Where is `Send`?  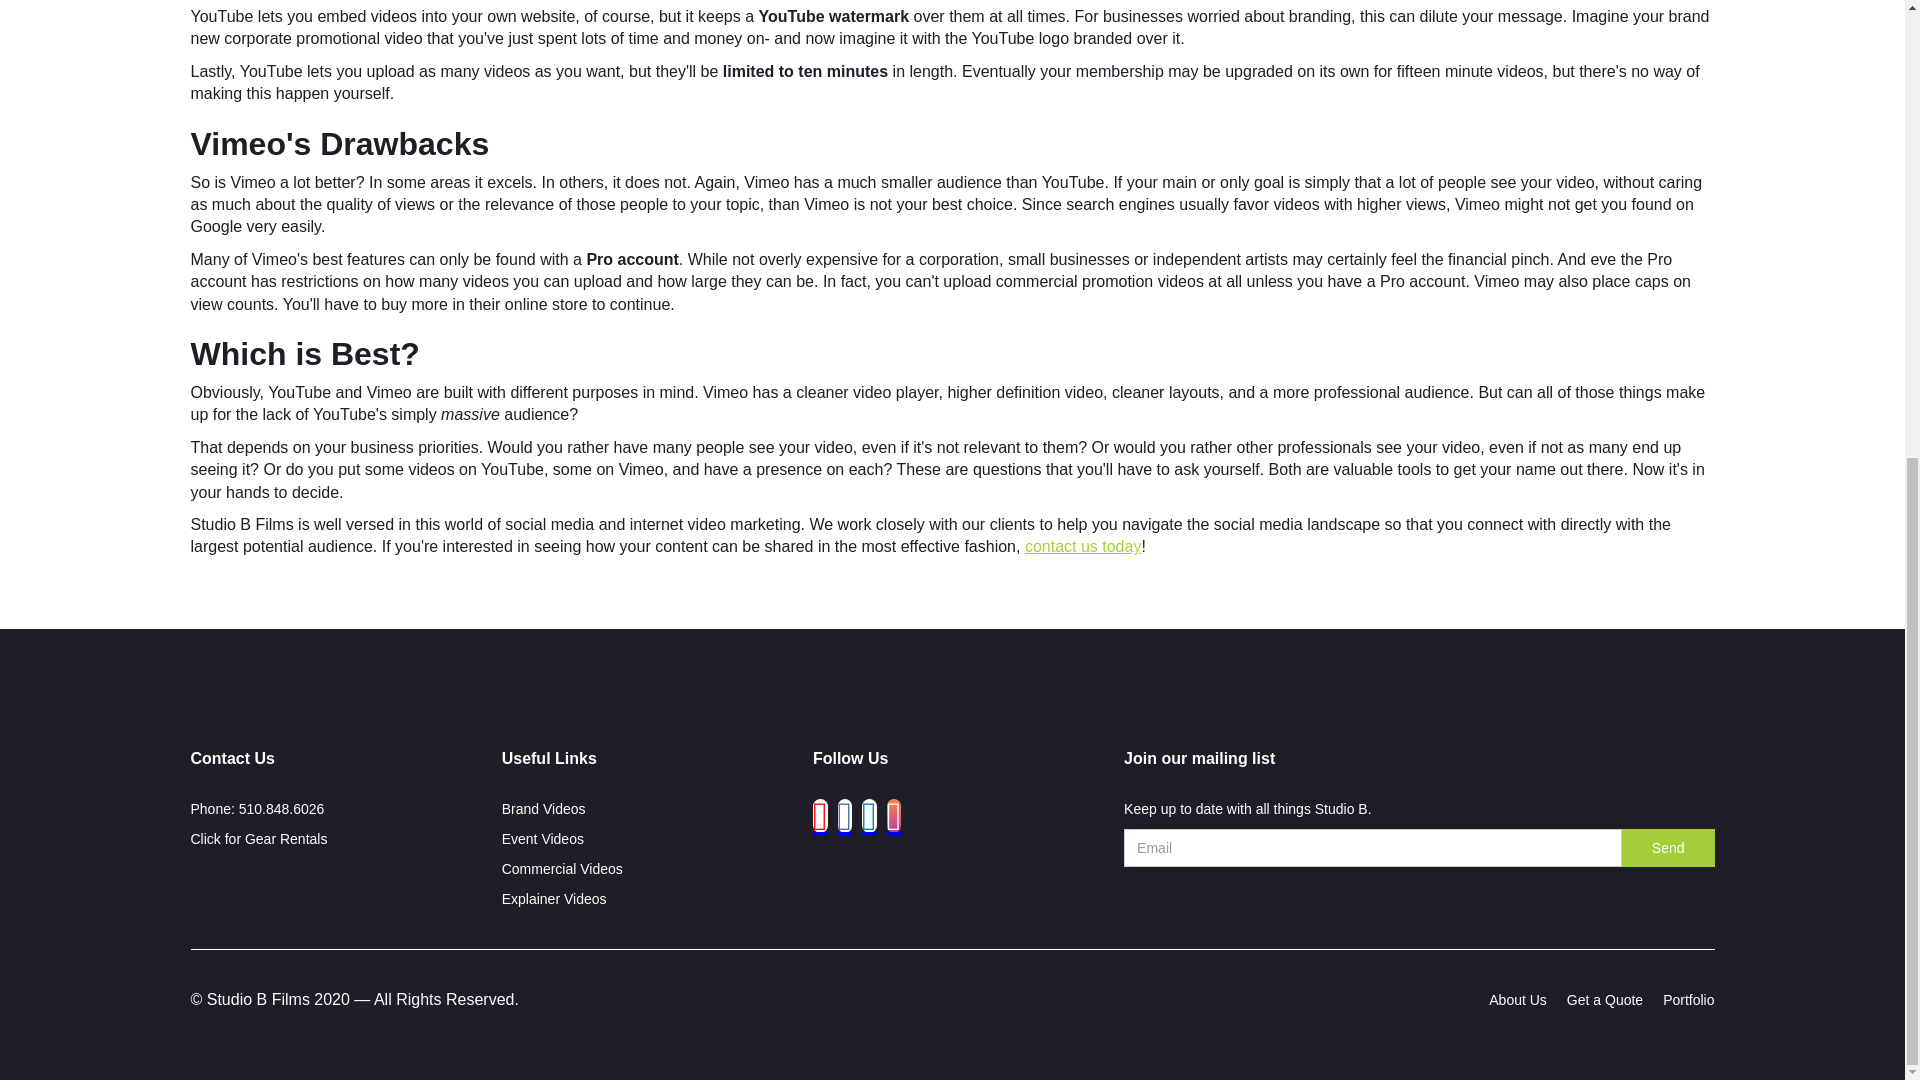
Send is located at coordinates (1668, 848).